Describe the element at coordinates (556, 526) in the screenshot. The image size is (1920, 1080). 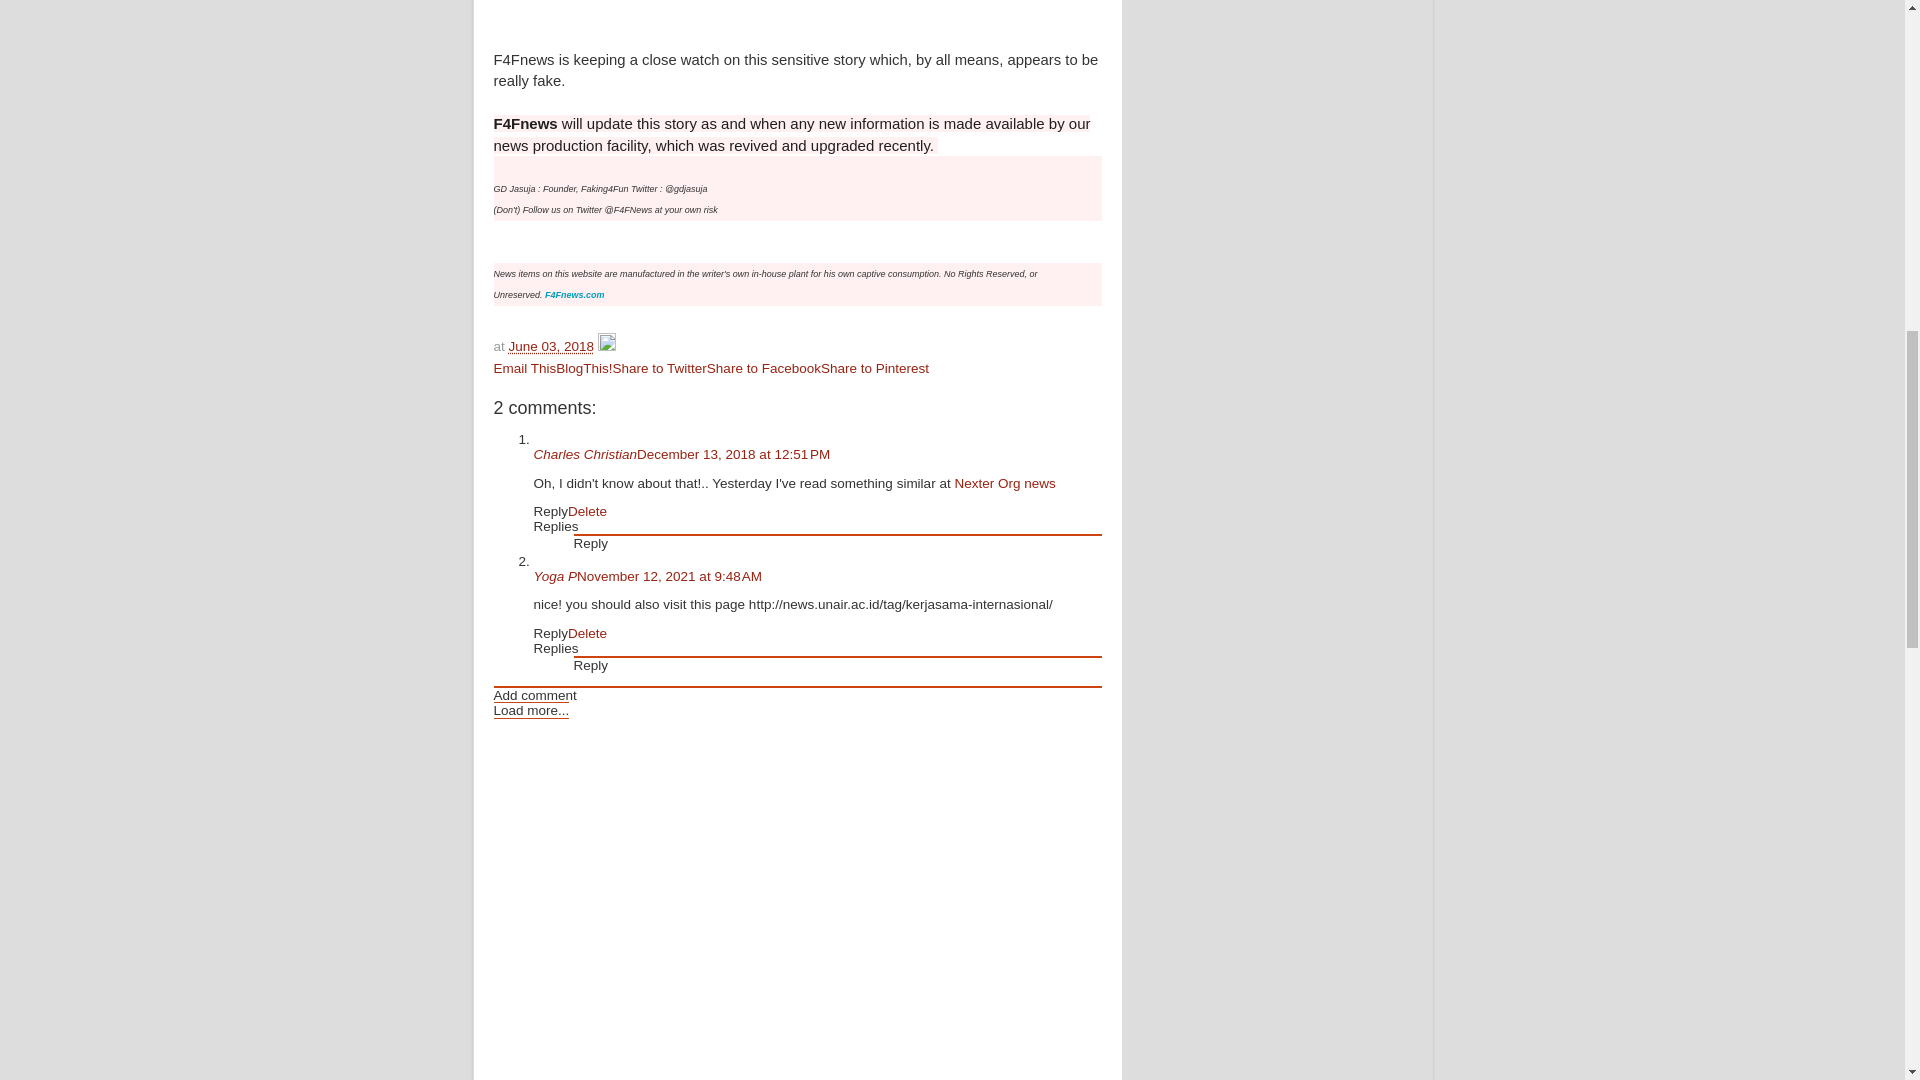
I see `Replies` at that location.